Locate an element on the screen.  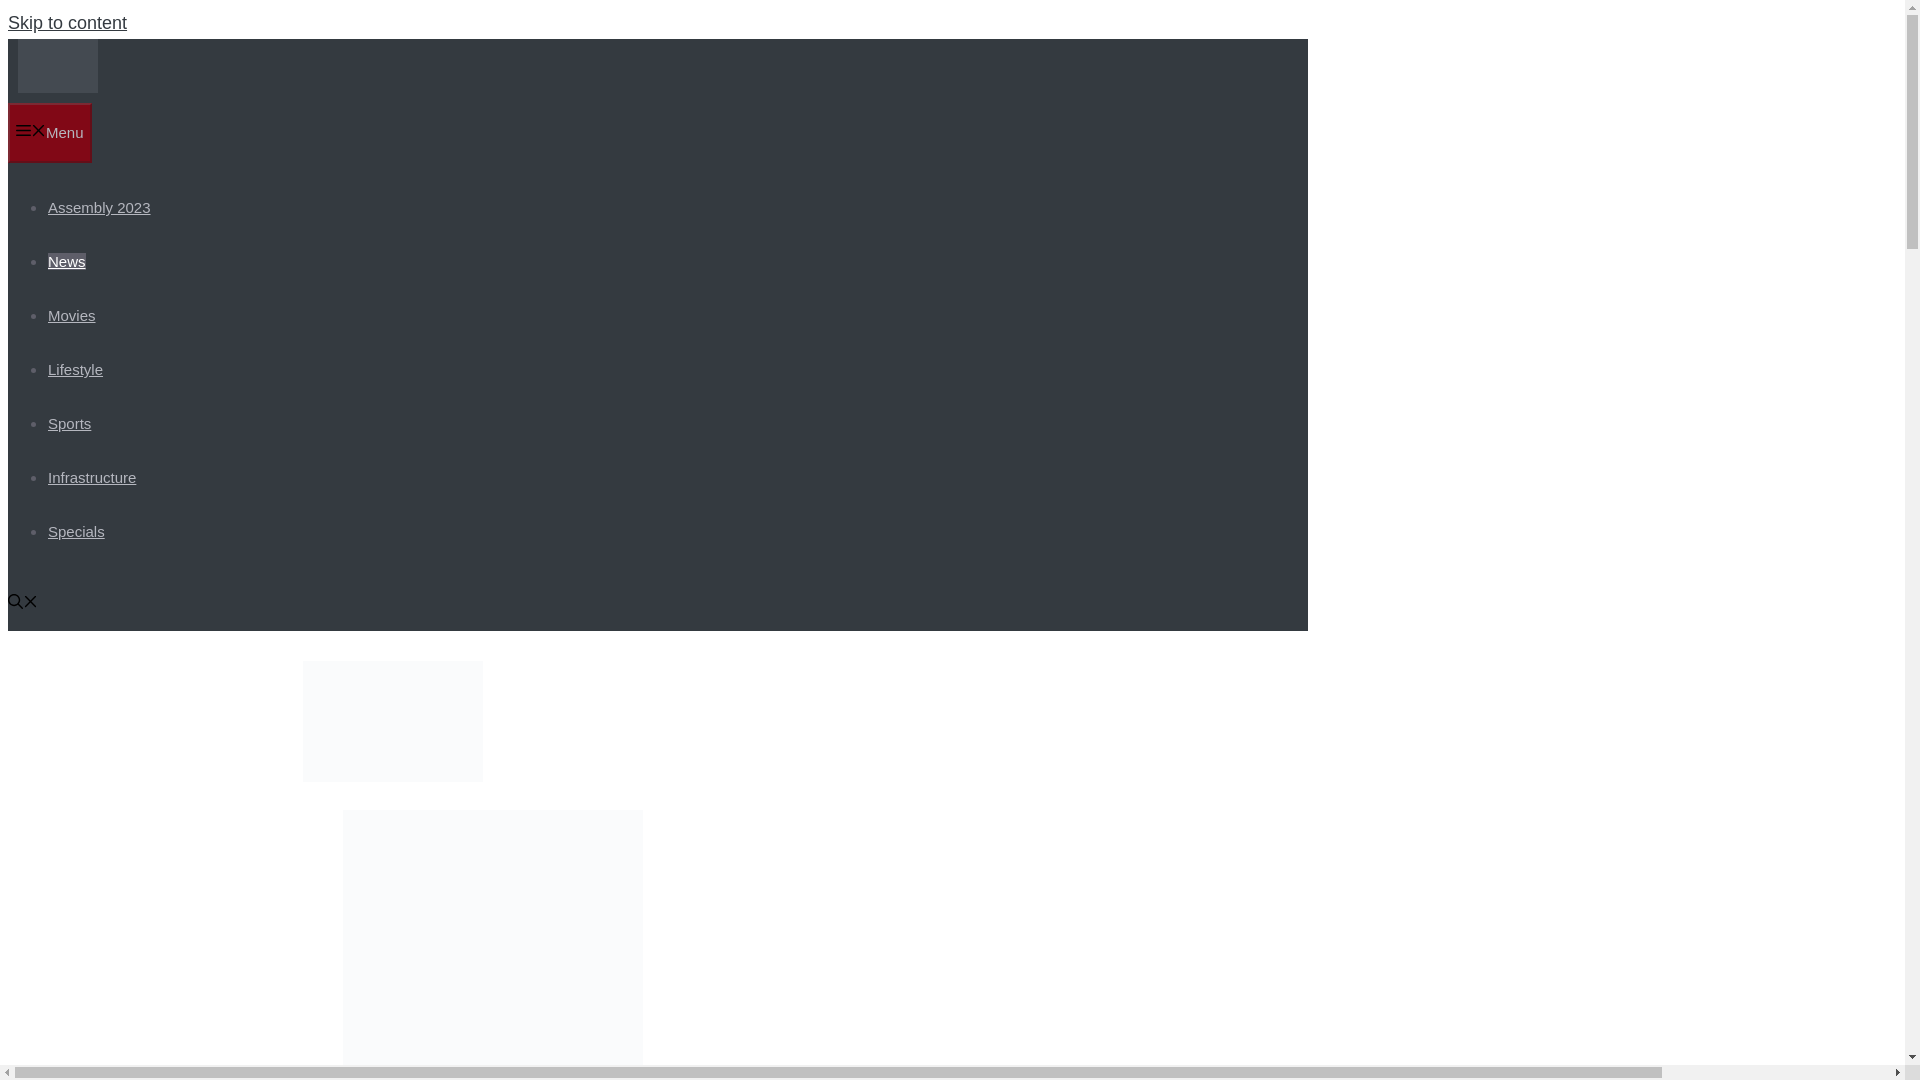
Sports is located at coordinates (69, 423).